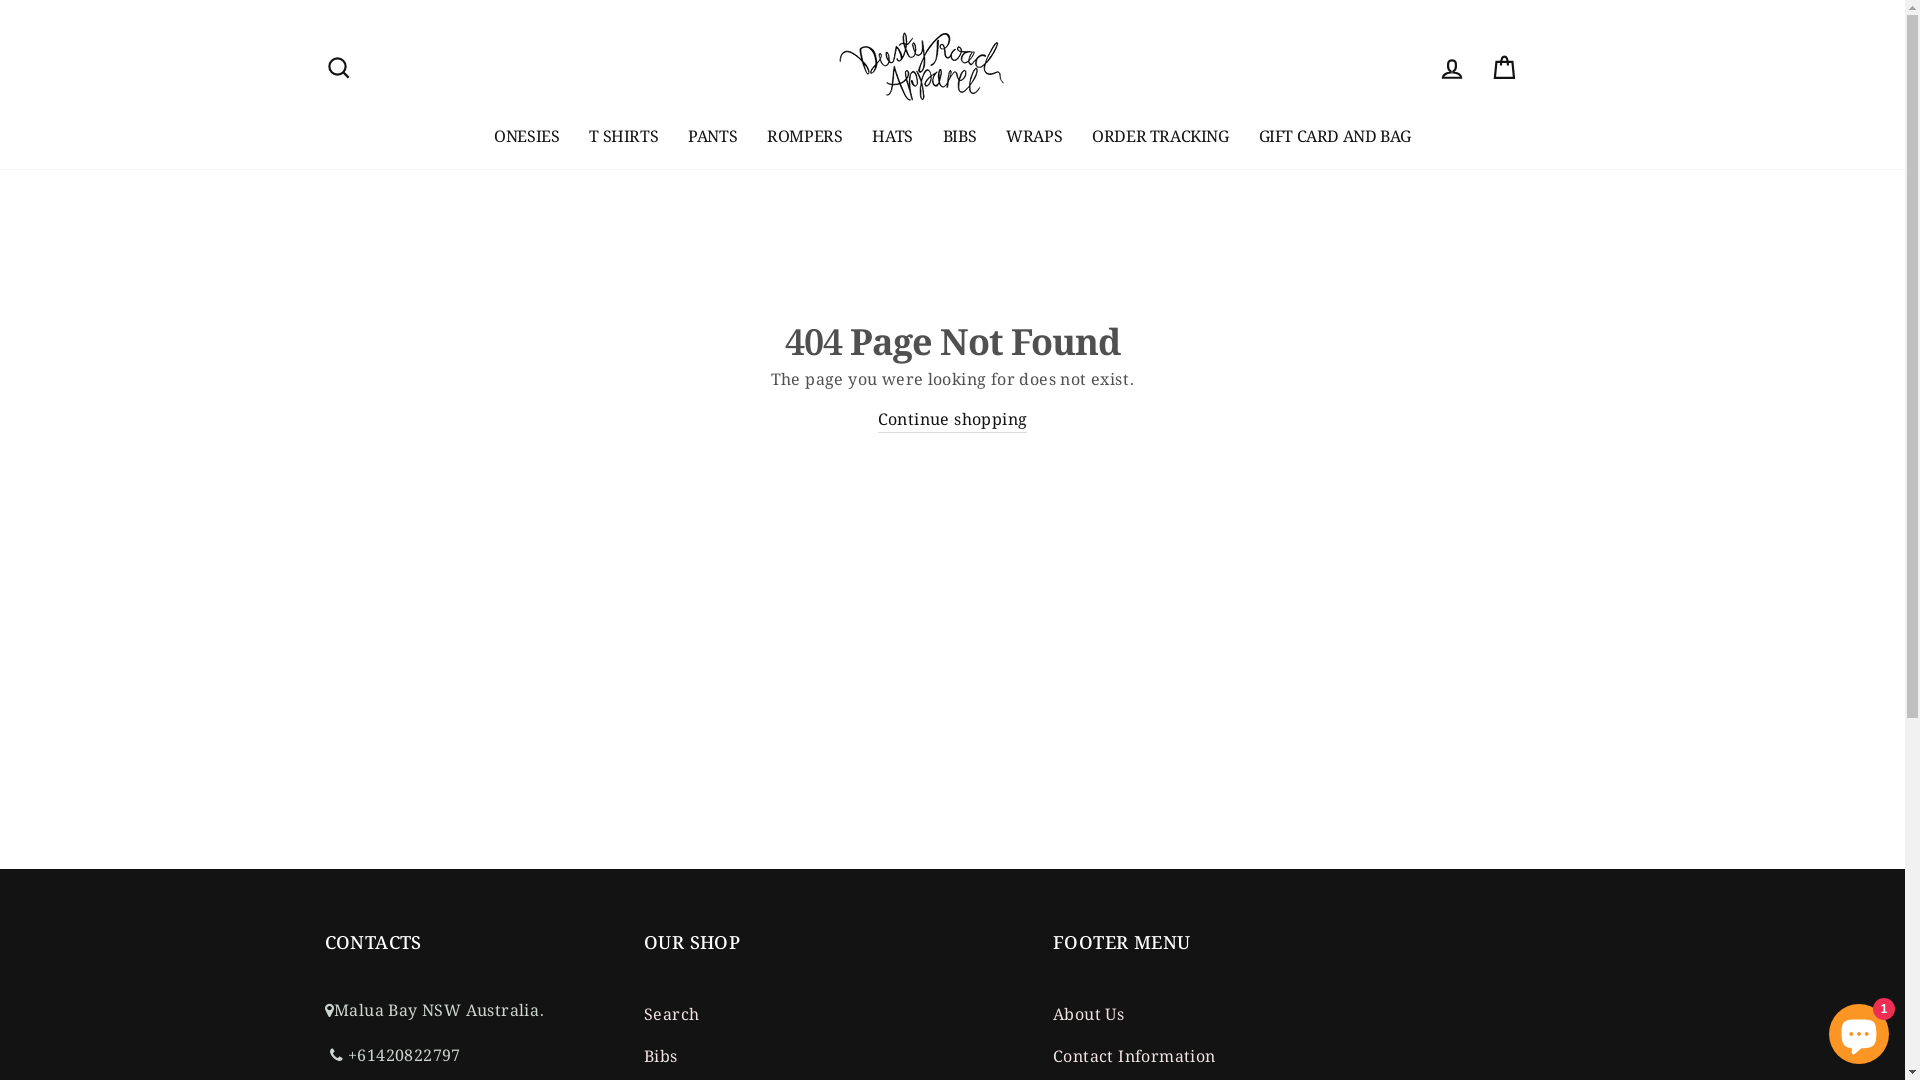 This screenshot has width=1920, height=1080. Describe the element at coordinates (892, 135) in the screenshot. I see `HATS` at that location.